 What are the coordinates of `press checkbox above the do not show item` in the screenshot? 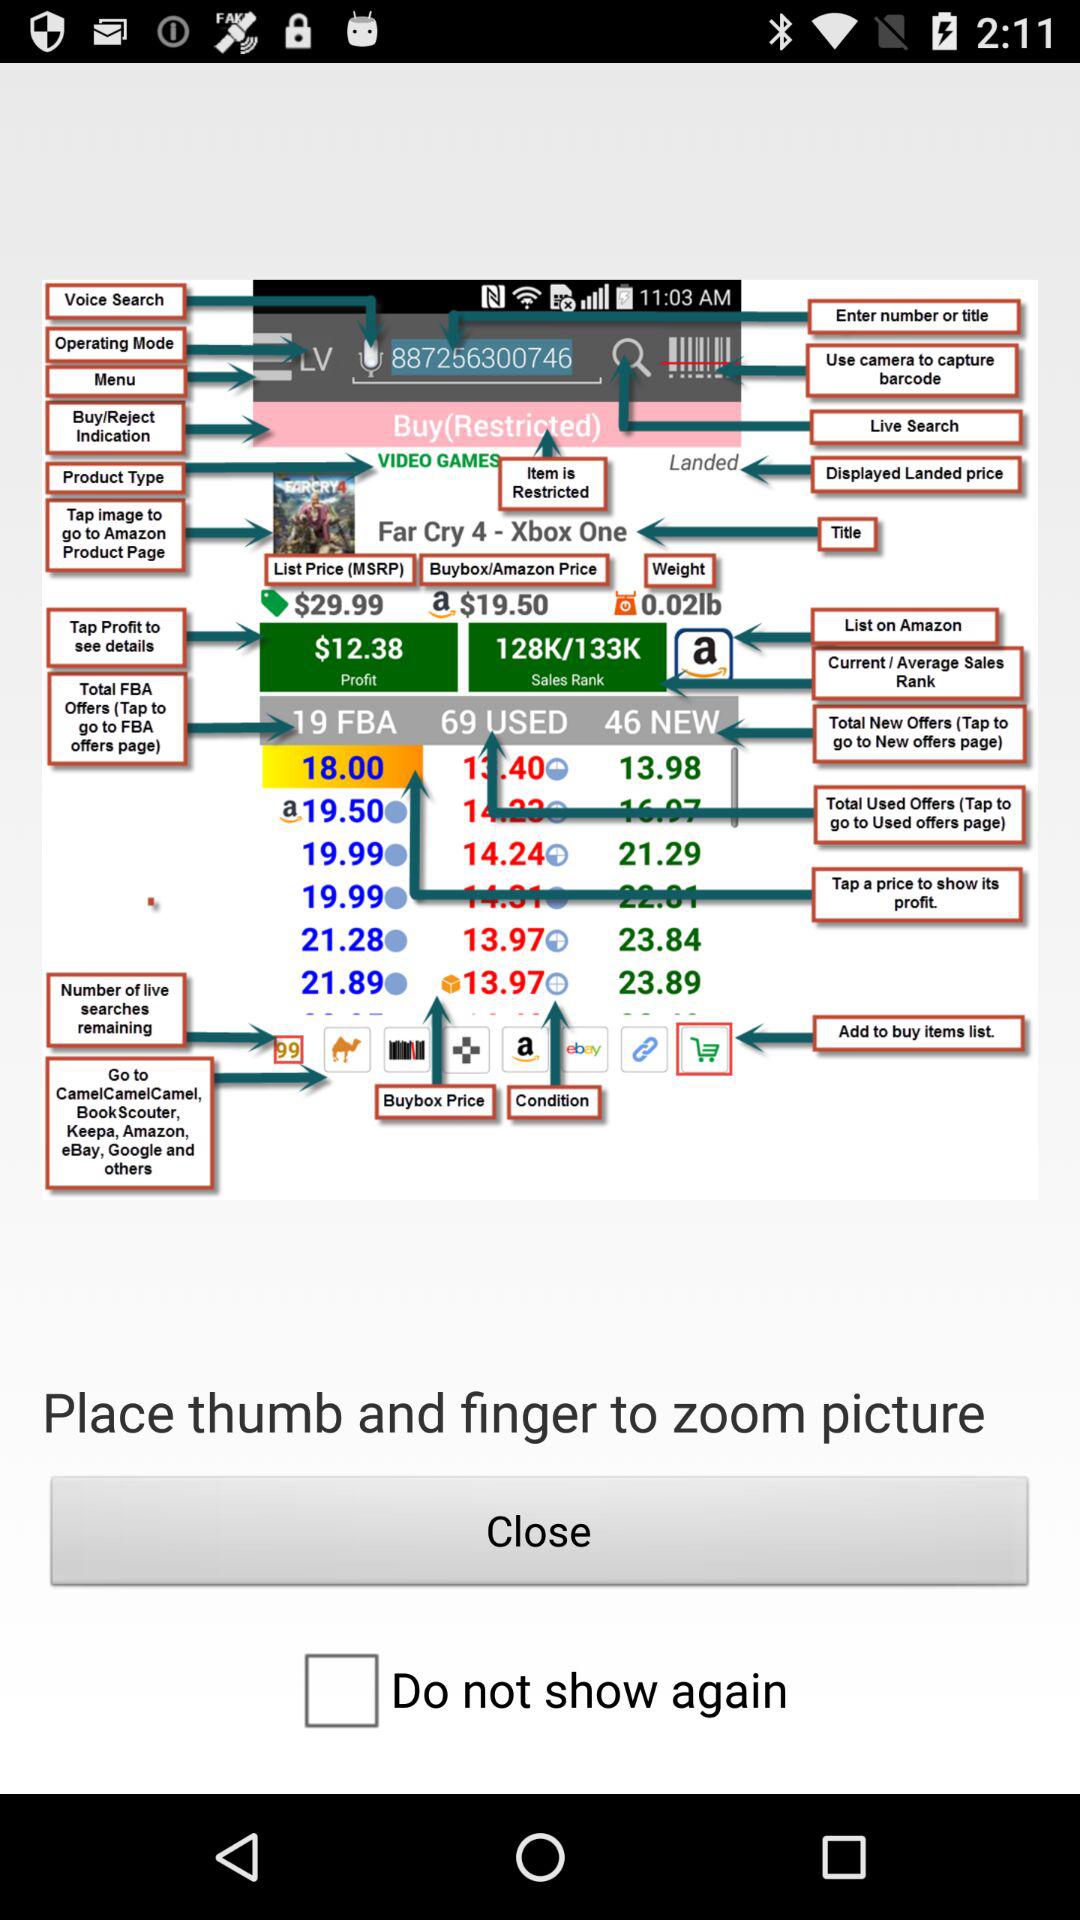 It's located at (540, 1536).